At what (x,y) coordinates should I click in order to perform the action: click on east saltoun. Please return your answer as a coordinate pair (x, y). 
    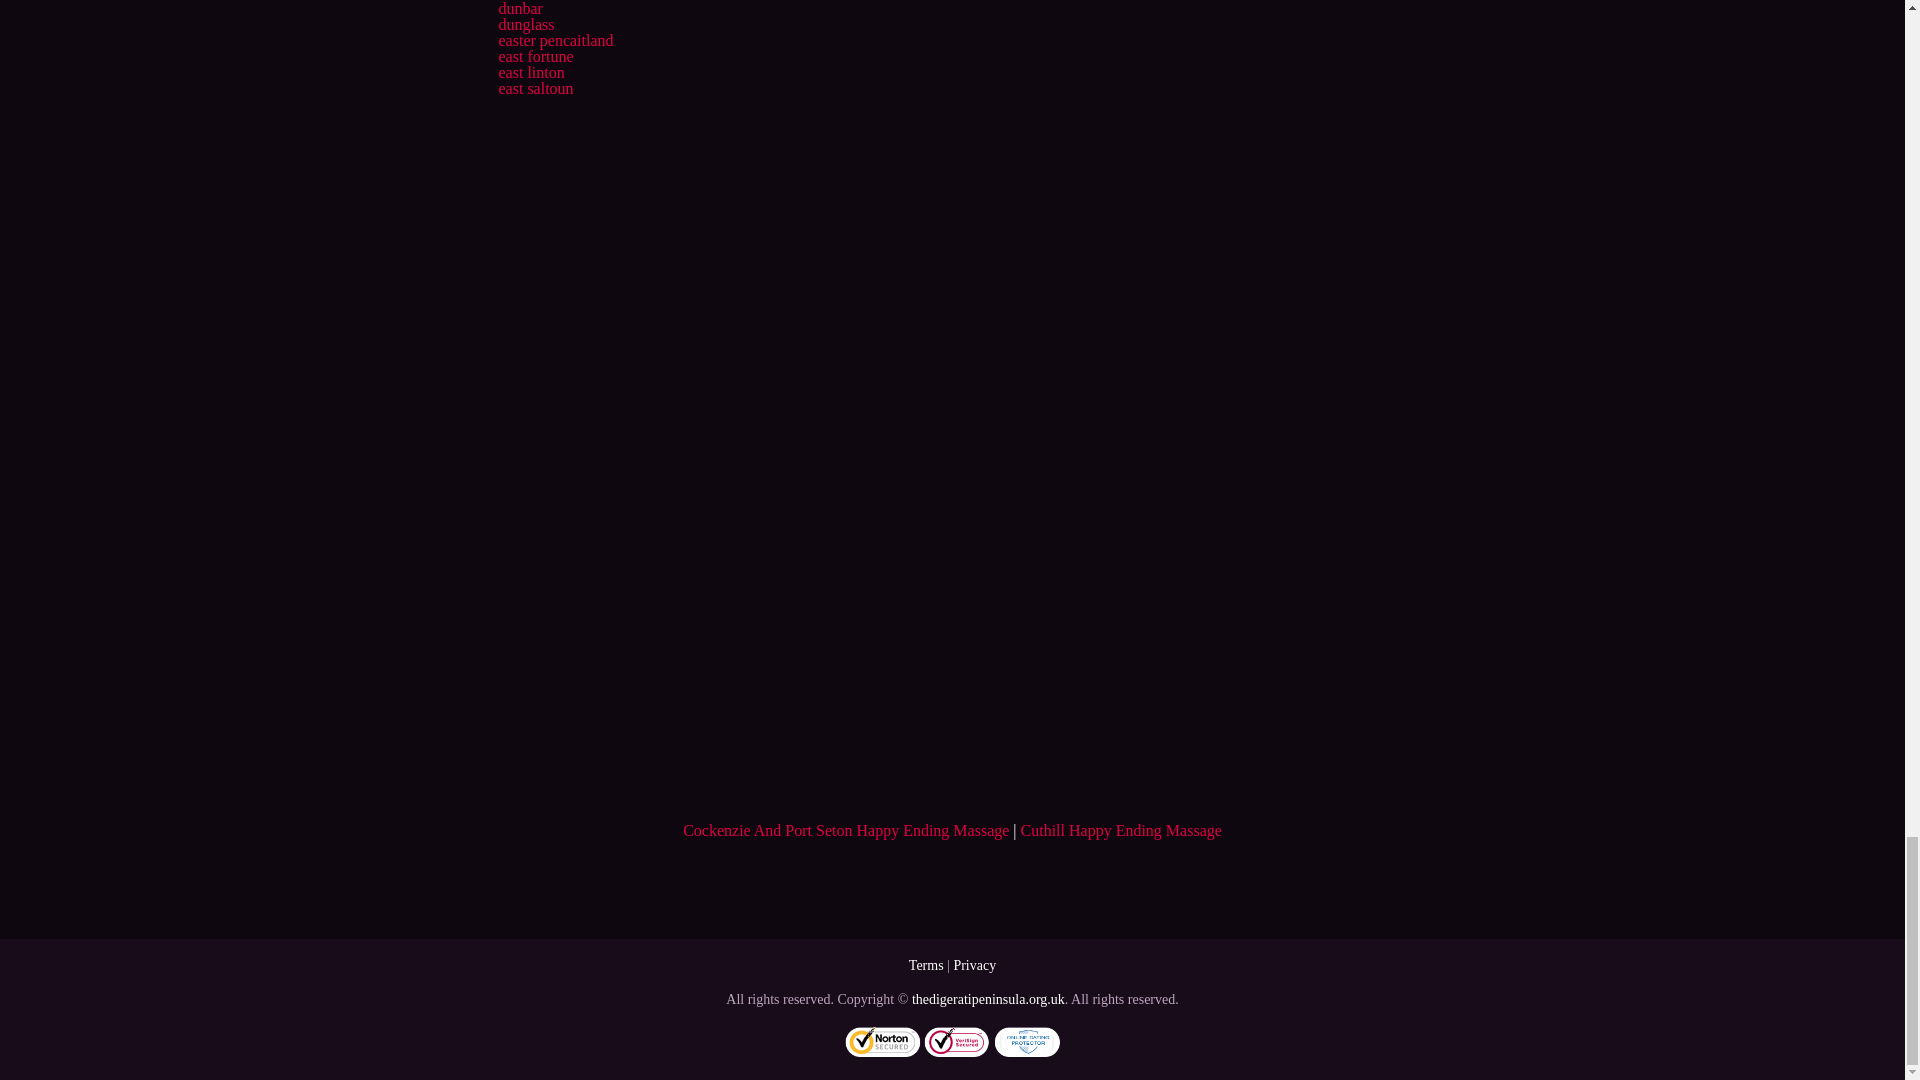
    Looking at the image, I should click on (534, 88).